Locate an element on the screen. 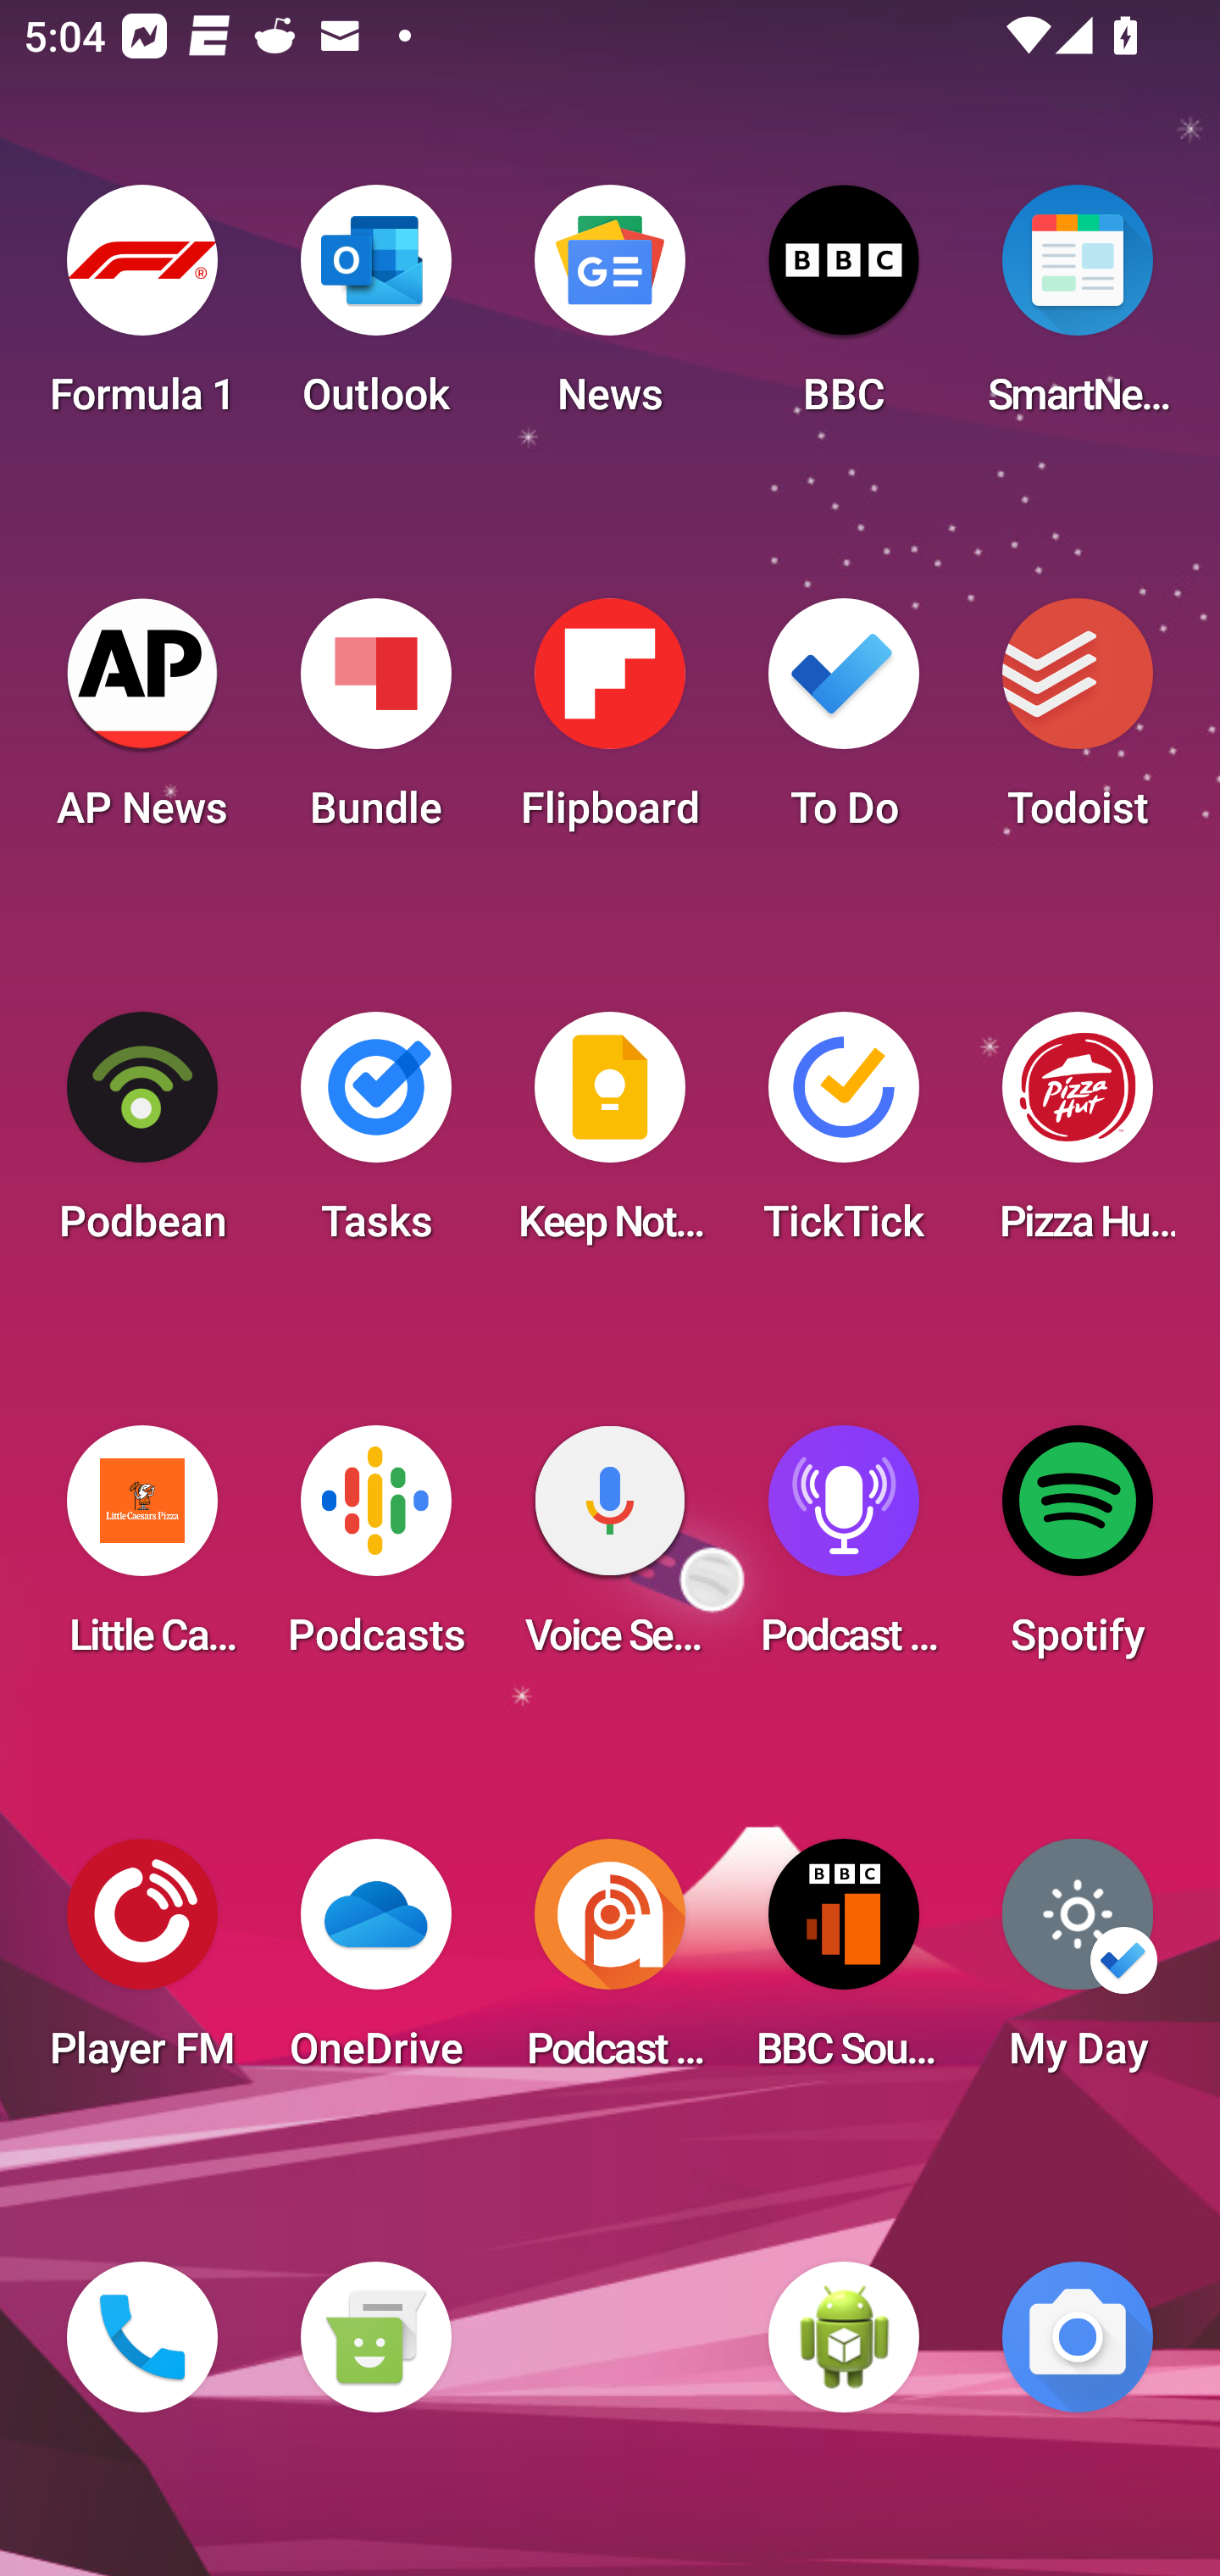 The image size is (1220, 2576). TickTick is located at coordinates (844, 1137).